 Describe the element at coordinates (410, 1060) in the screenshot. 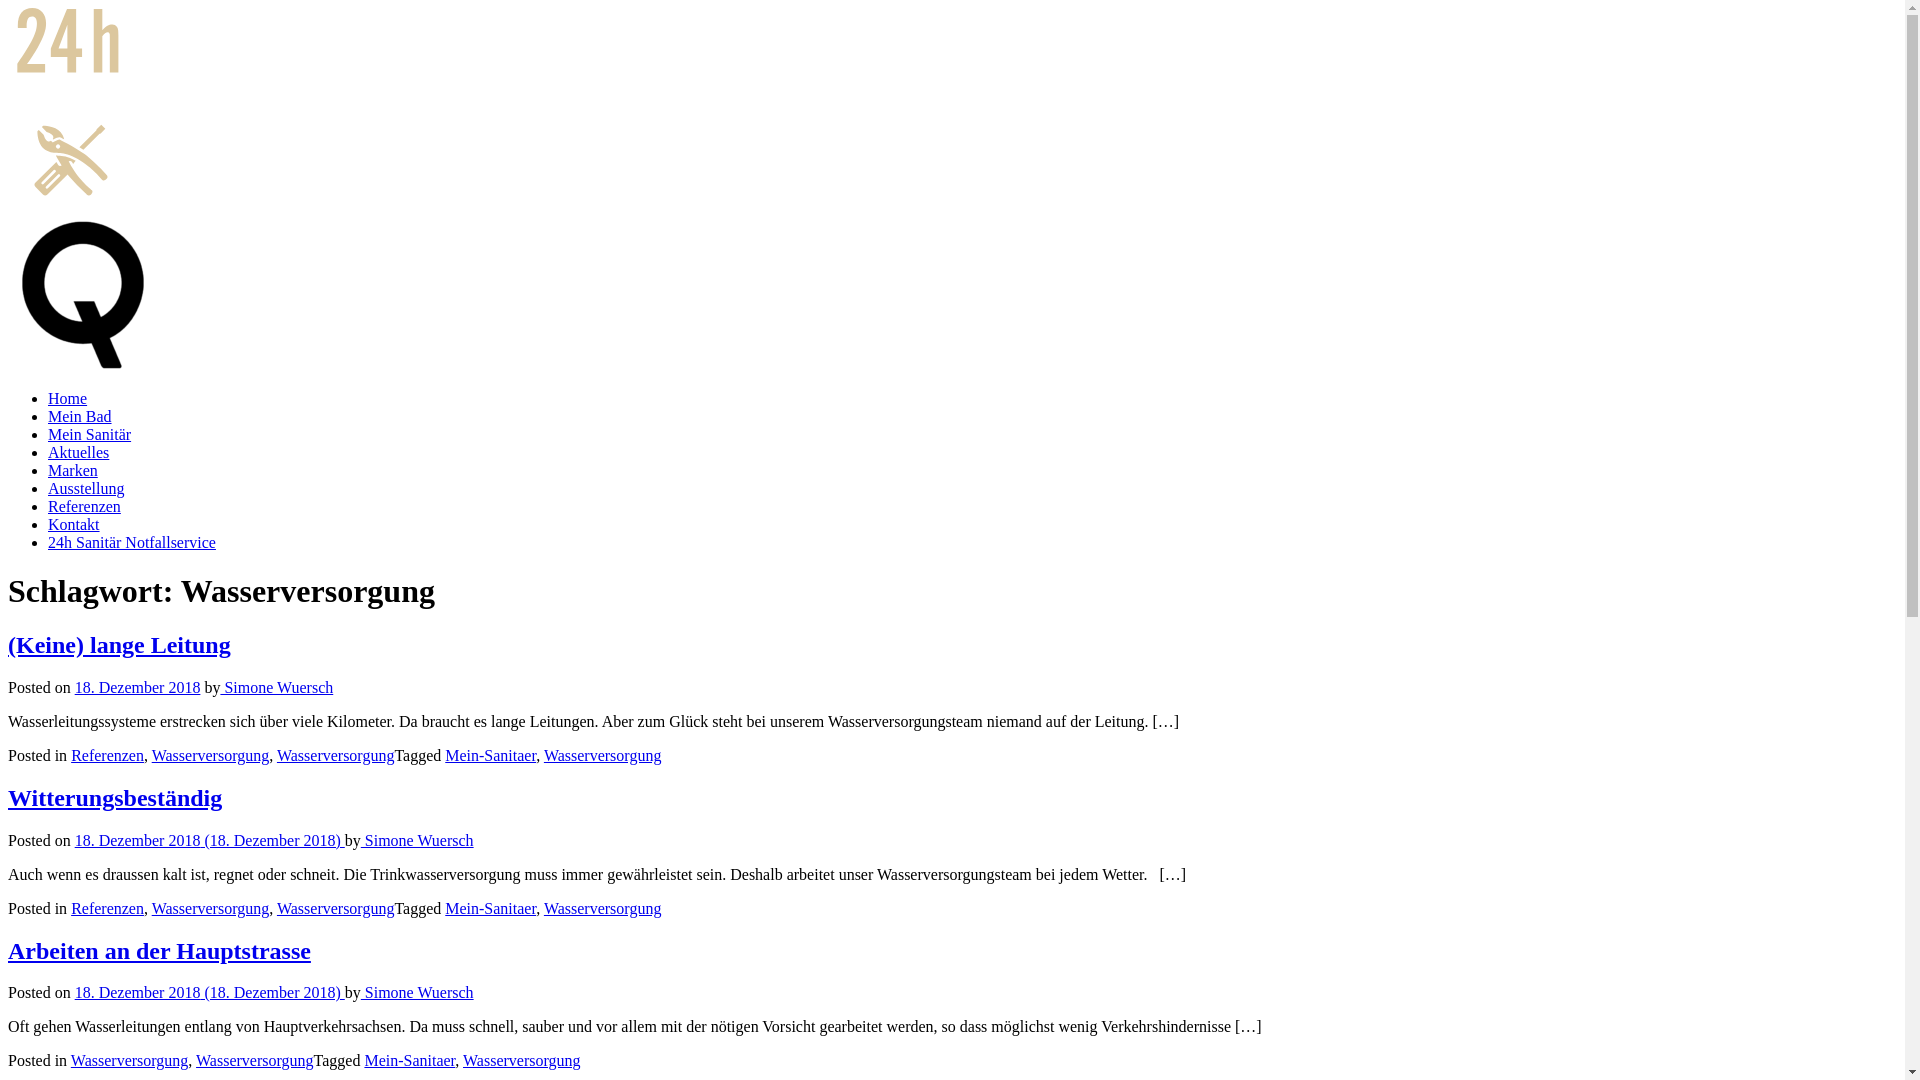

I see `Mein-Sanitaer` at that location.